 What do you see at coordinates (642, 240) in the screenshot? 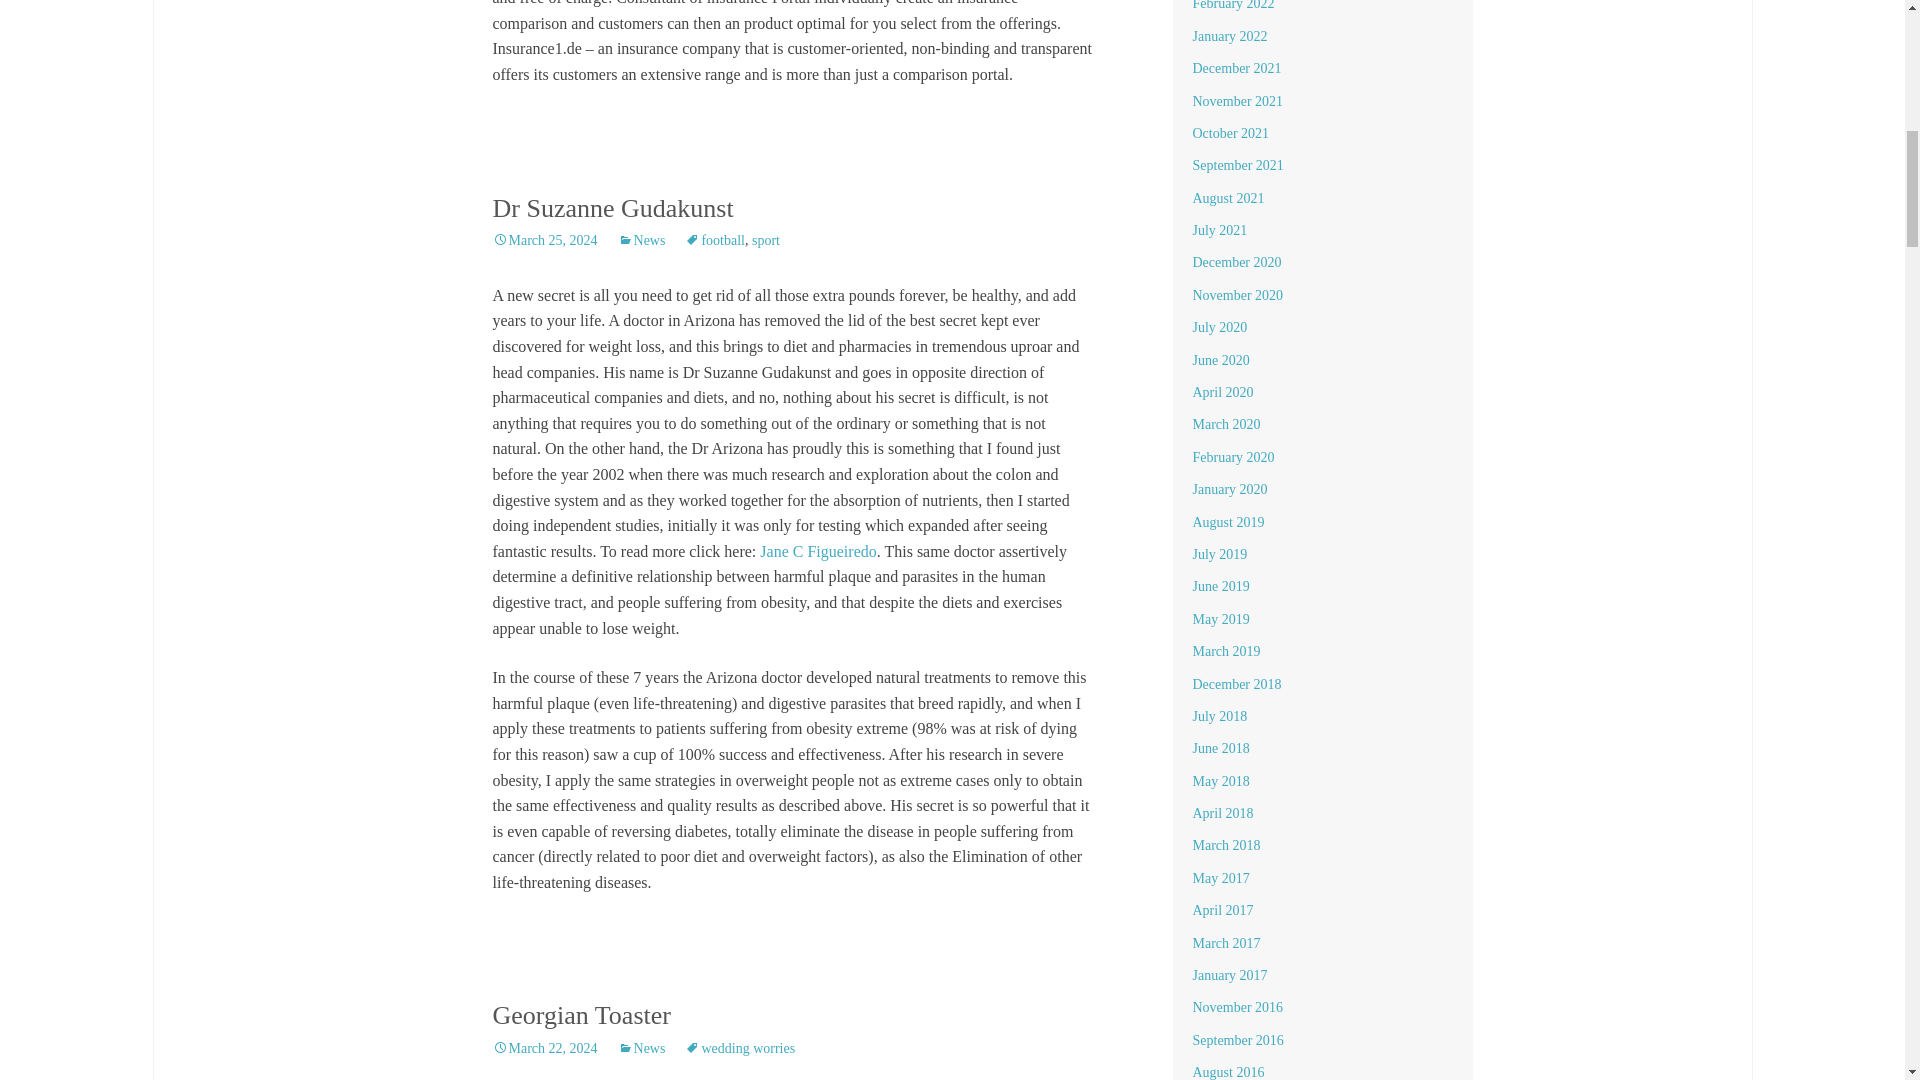
I see `News` at bounding box center [642, 240].